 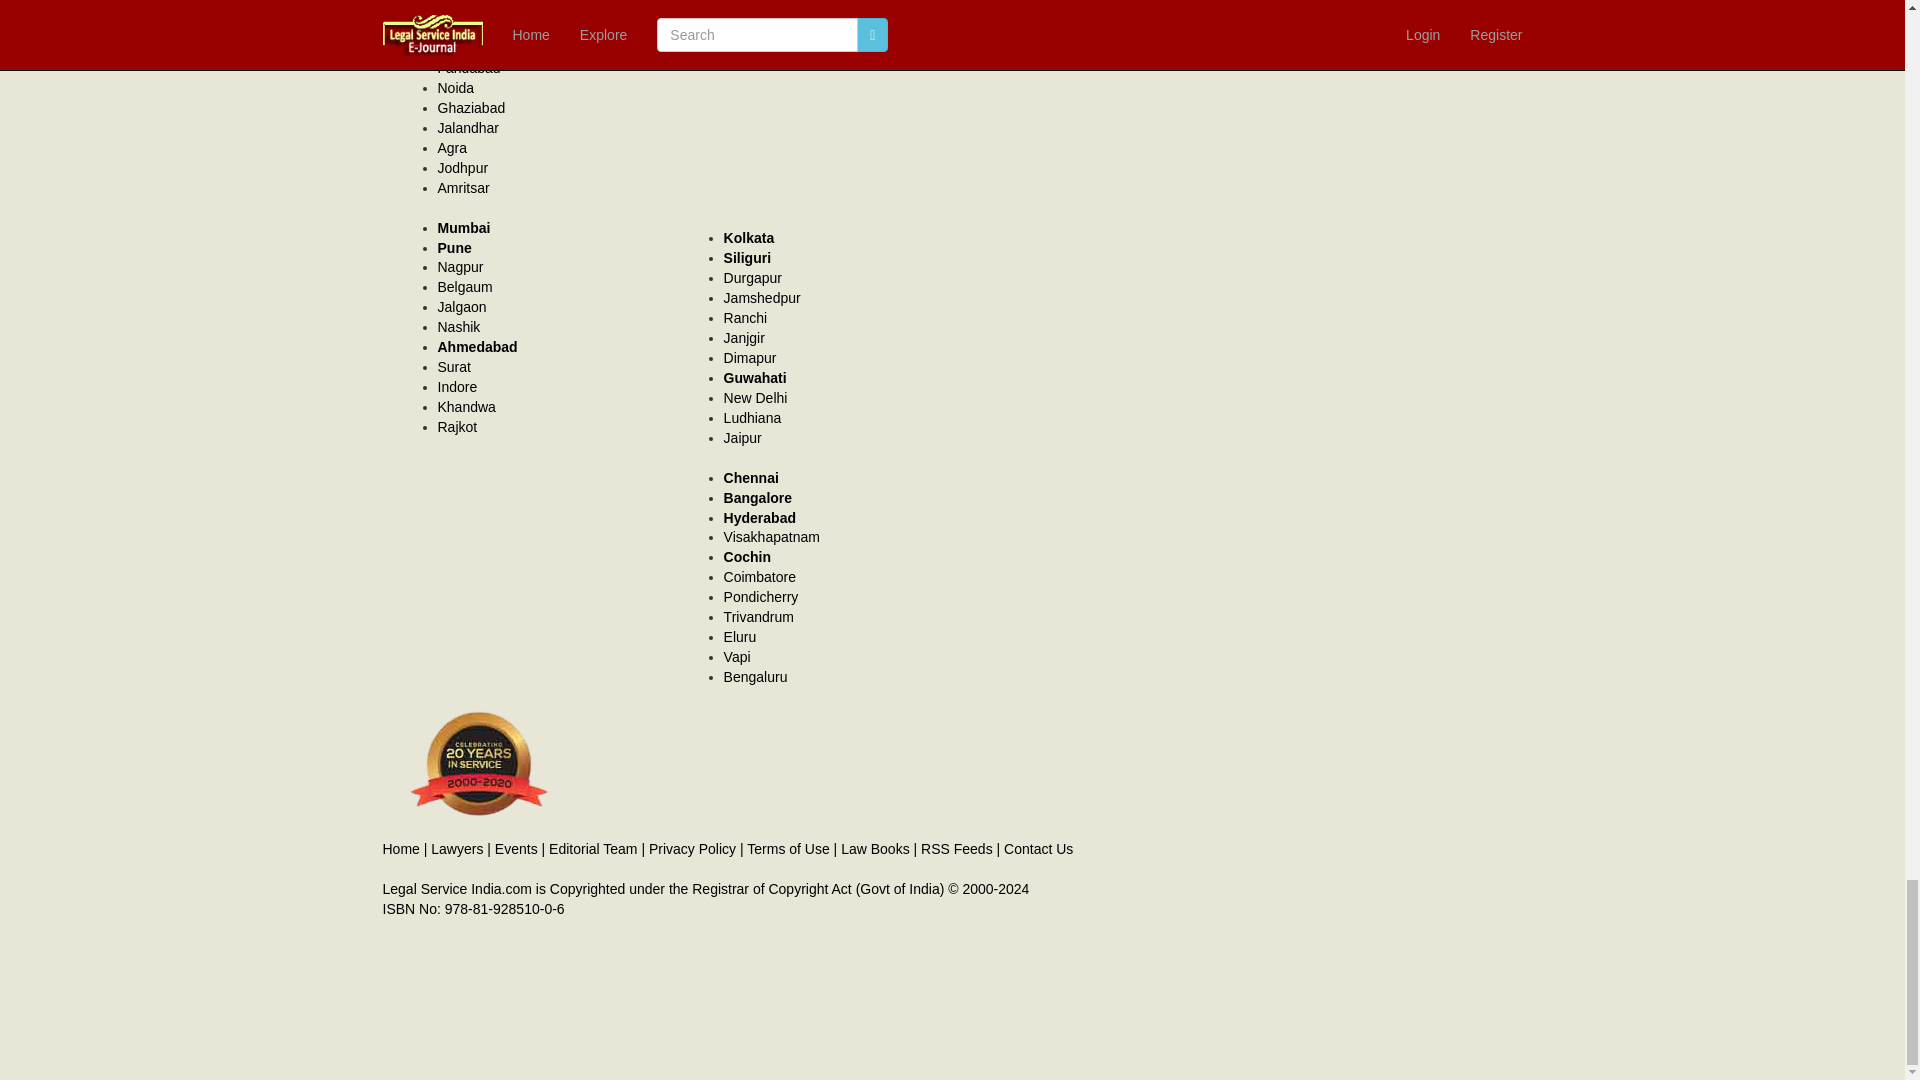 I want to click on lawyers in Agra, so click(x=452, y=148).